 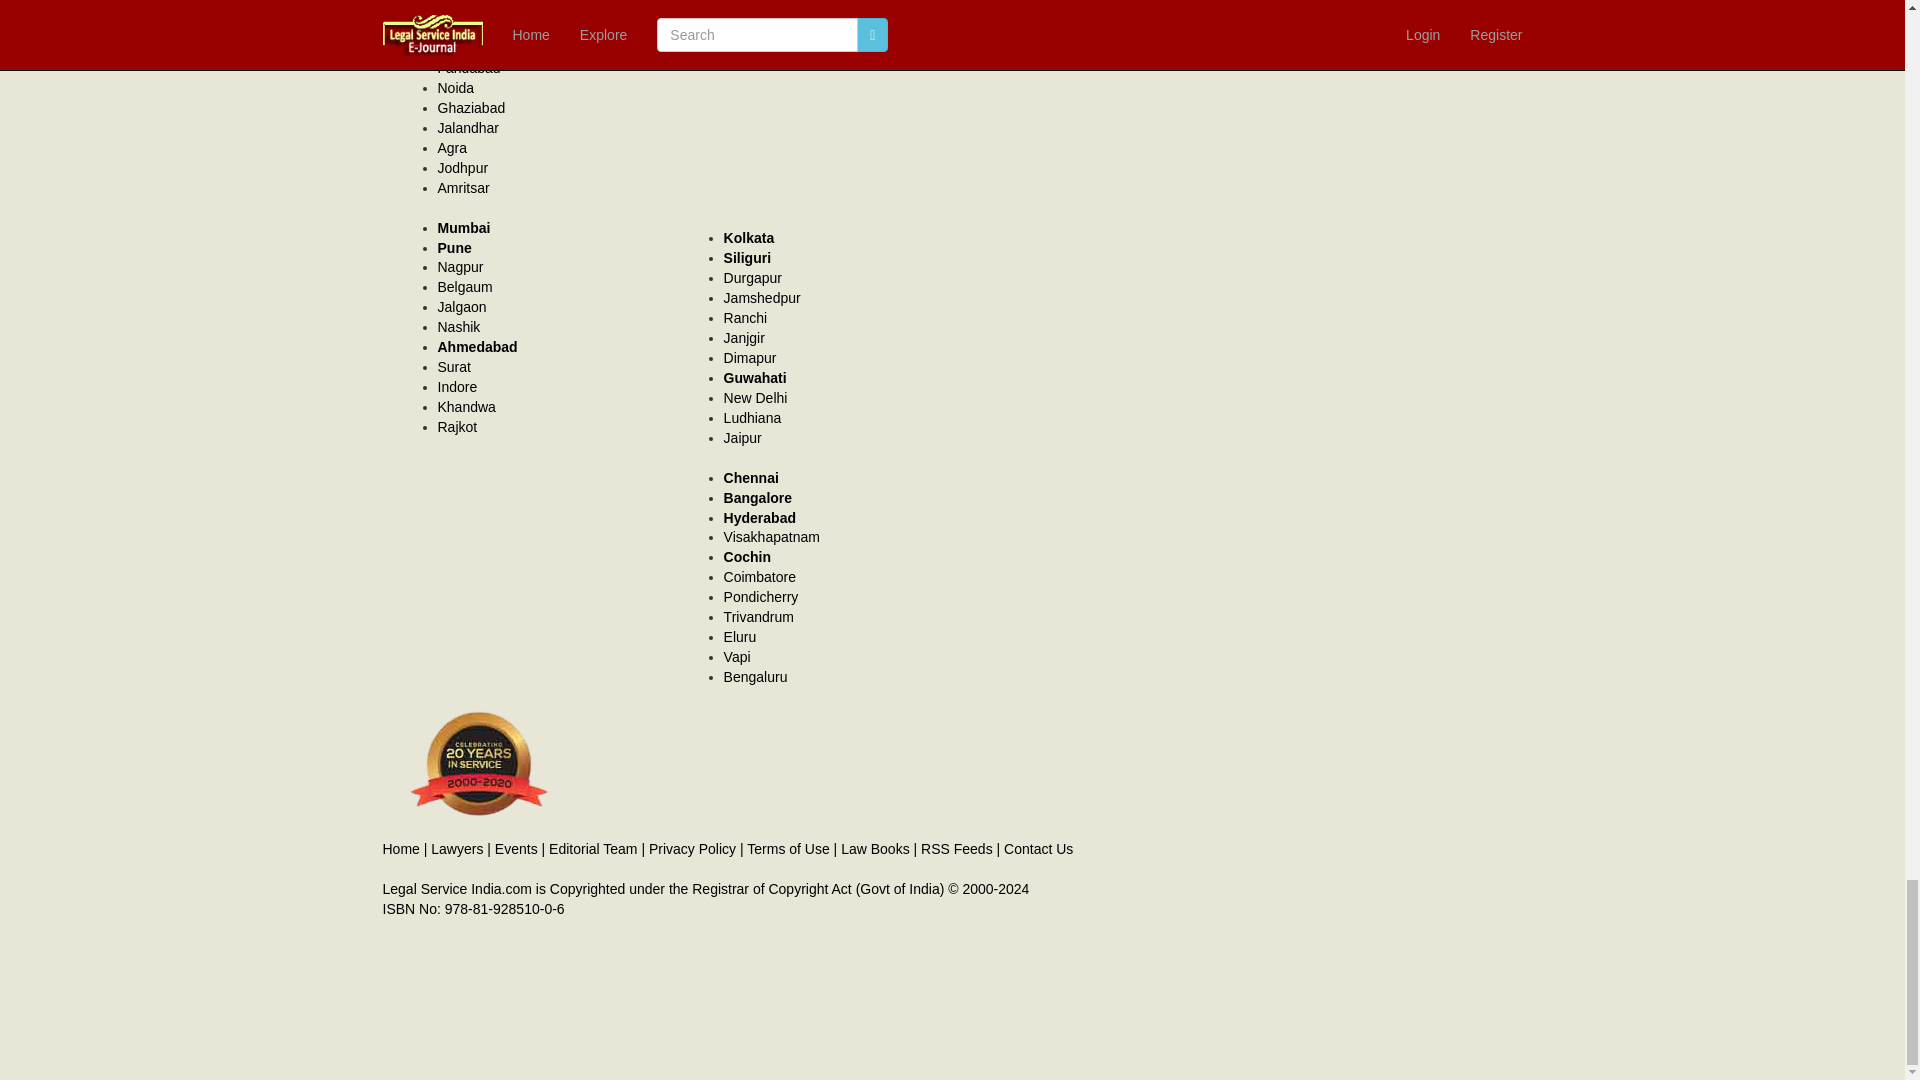 I want to click on lawyers in Agra, so click(x=452, y=148).